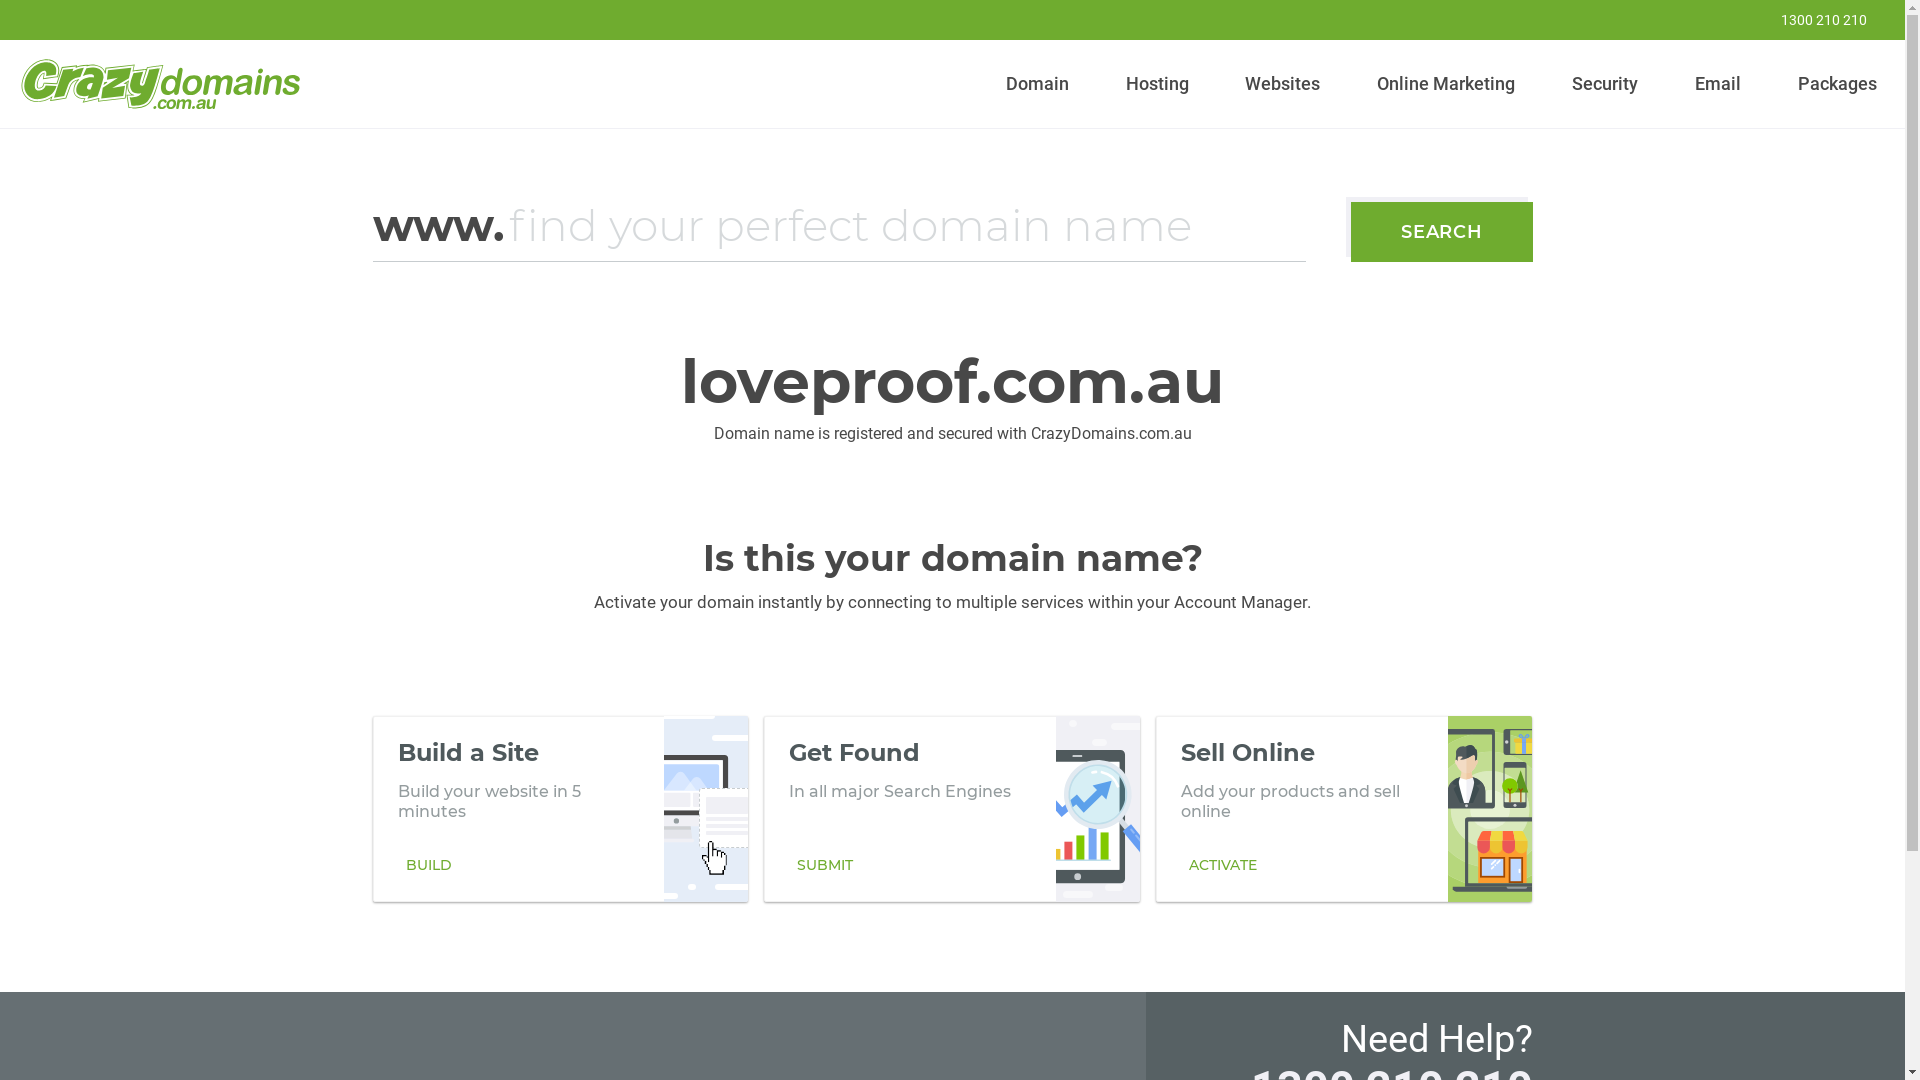 The image size is (1920, 1080). I want to click on Email, so click(1718, 84).